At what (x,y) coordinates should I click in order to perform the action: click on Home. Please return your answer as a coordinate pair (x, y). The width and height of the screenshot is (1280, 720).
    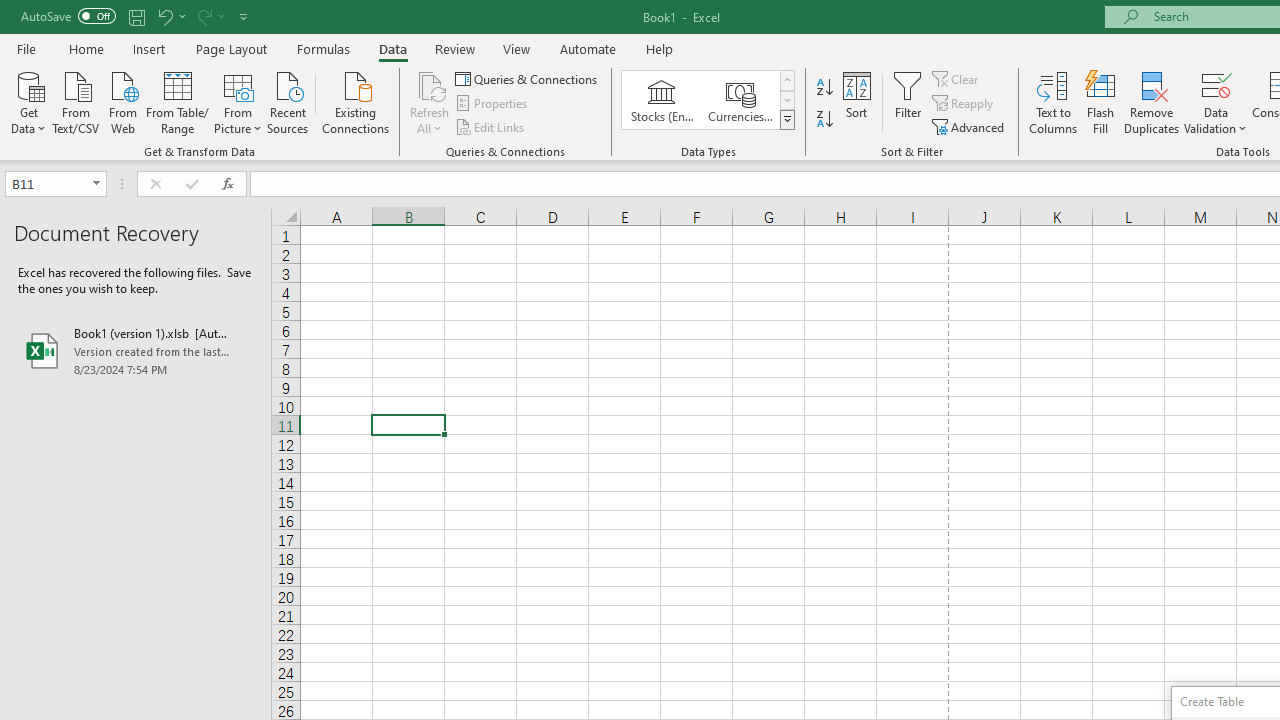
    Looking at the image, I should click on (86, 48).